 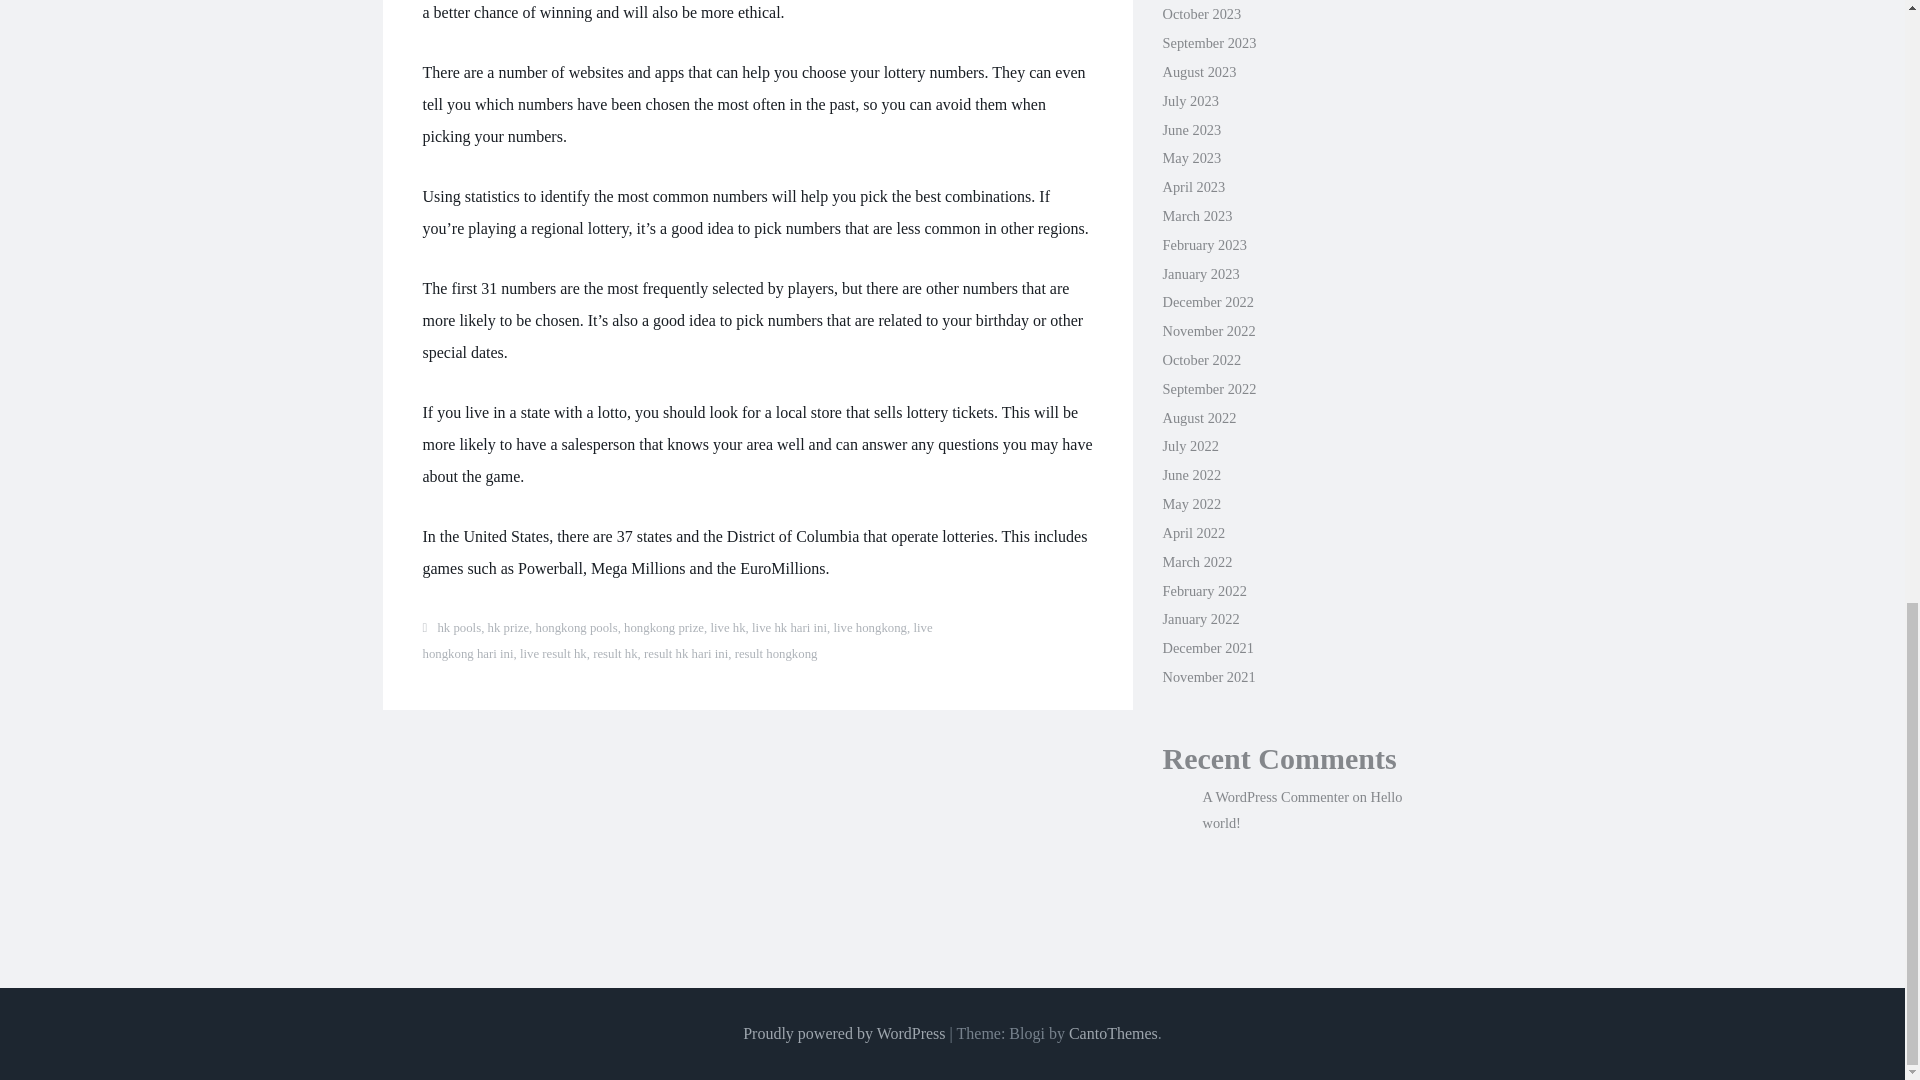 I want to click on result hk, so click(x=615, y=653).